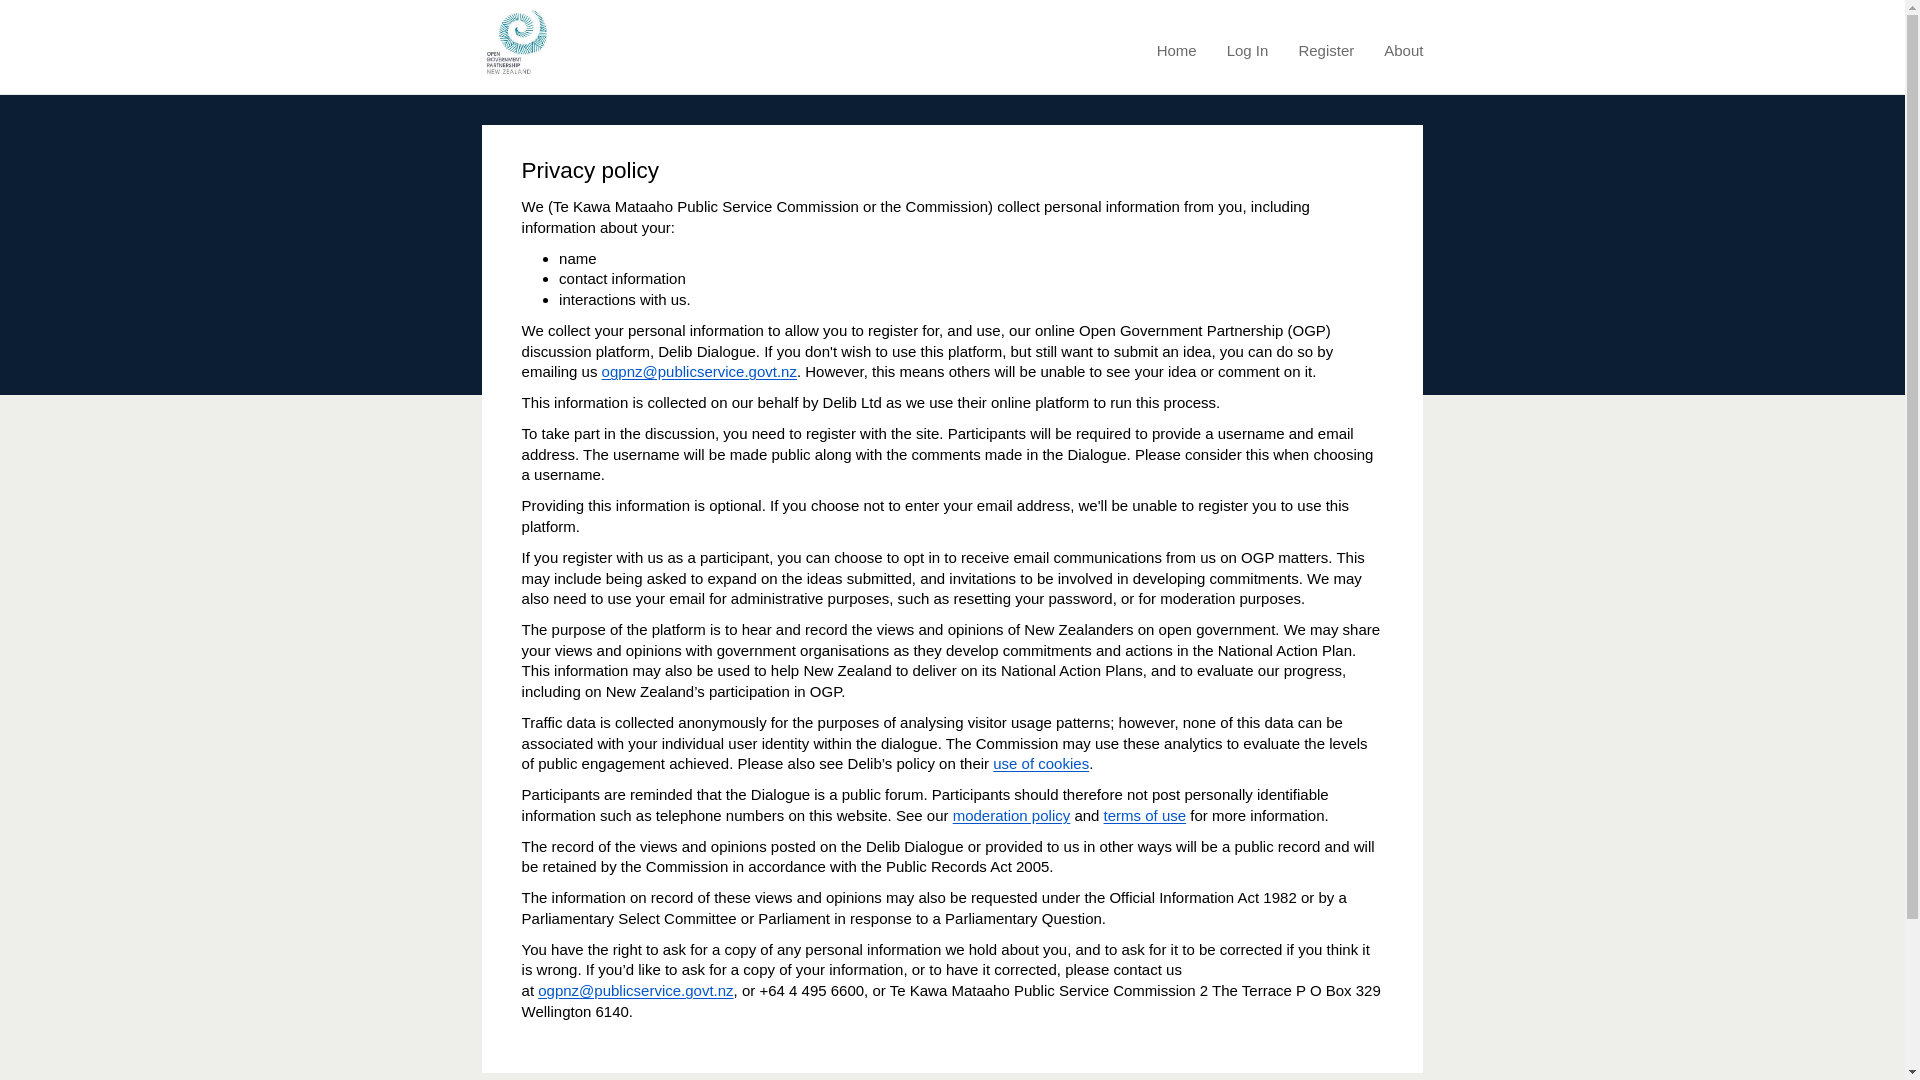 This screenshot has width=1920, height=1080. What do you see at coordinates (1248, 50) in the screenshot?
I see `Log In` at bounding box center [1248, 50].